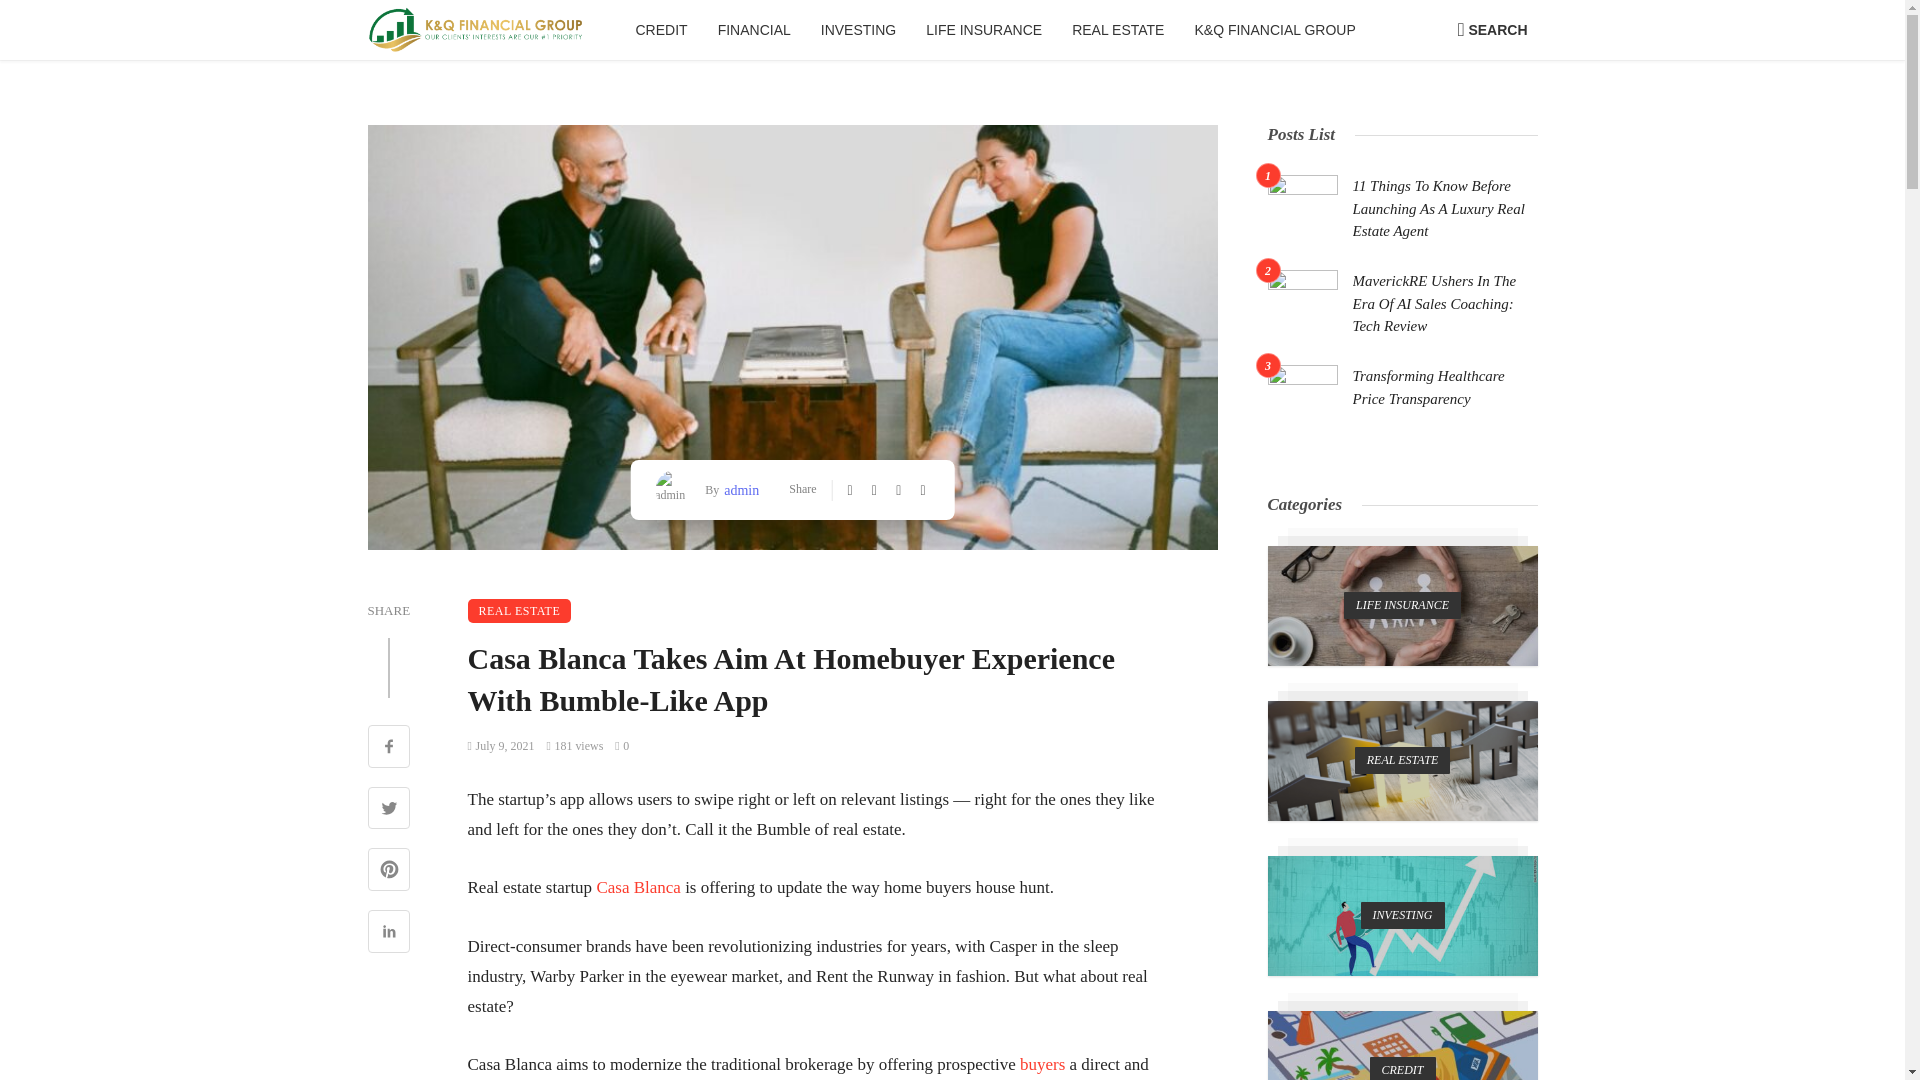 The image size is (1920, 1080). Describe the element at coordinates (858, 30) in the screenshot. I see `INVESTING` at that location.